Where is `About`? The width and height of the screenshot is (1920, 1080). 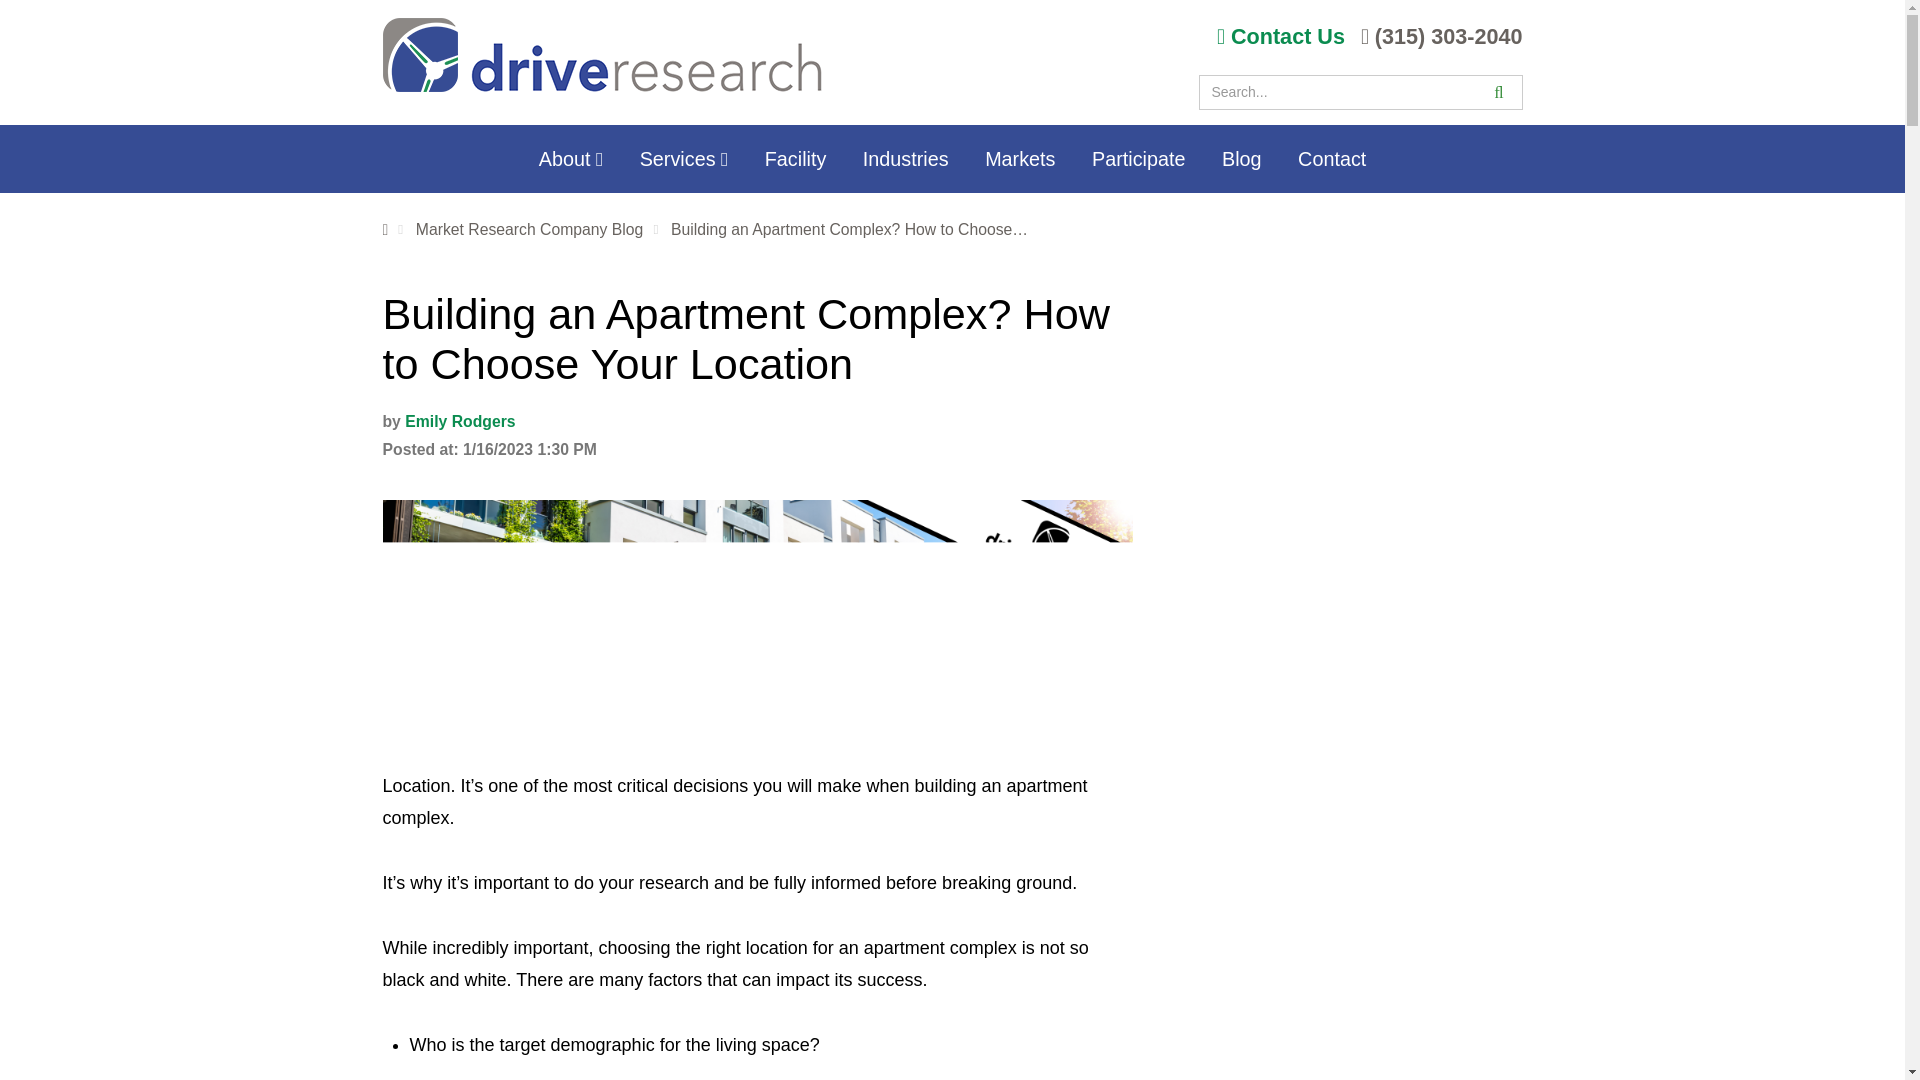 About is located at coordinates (570, 158).